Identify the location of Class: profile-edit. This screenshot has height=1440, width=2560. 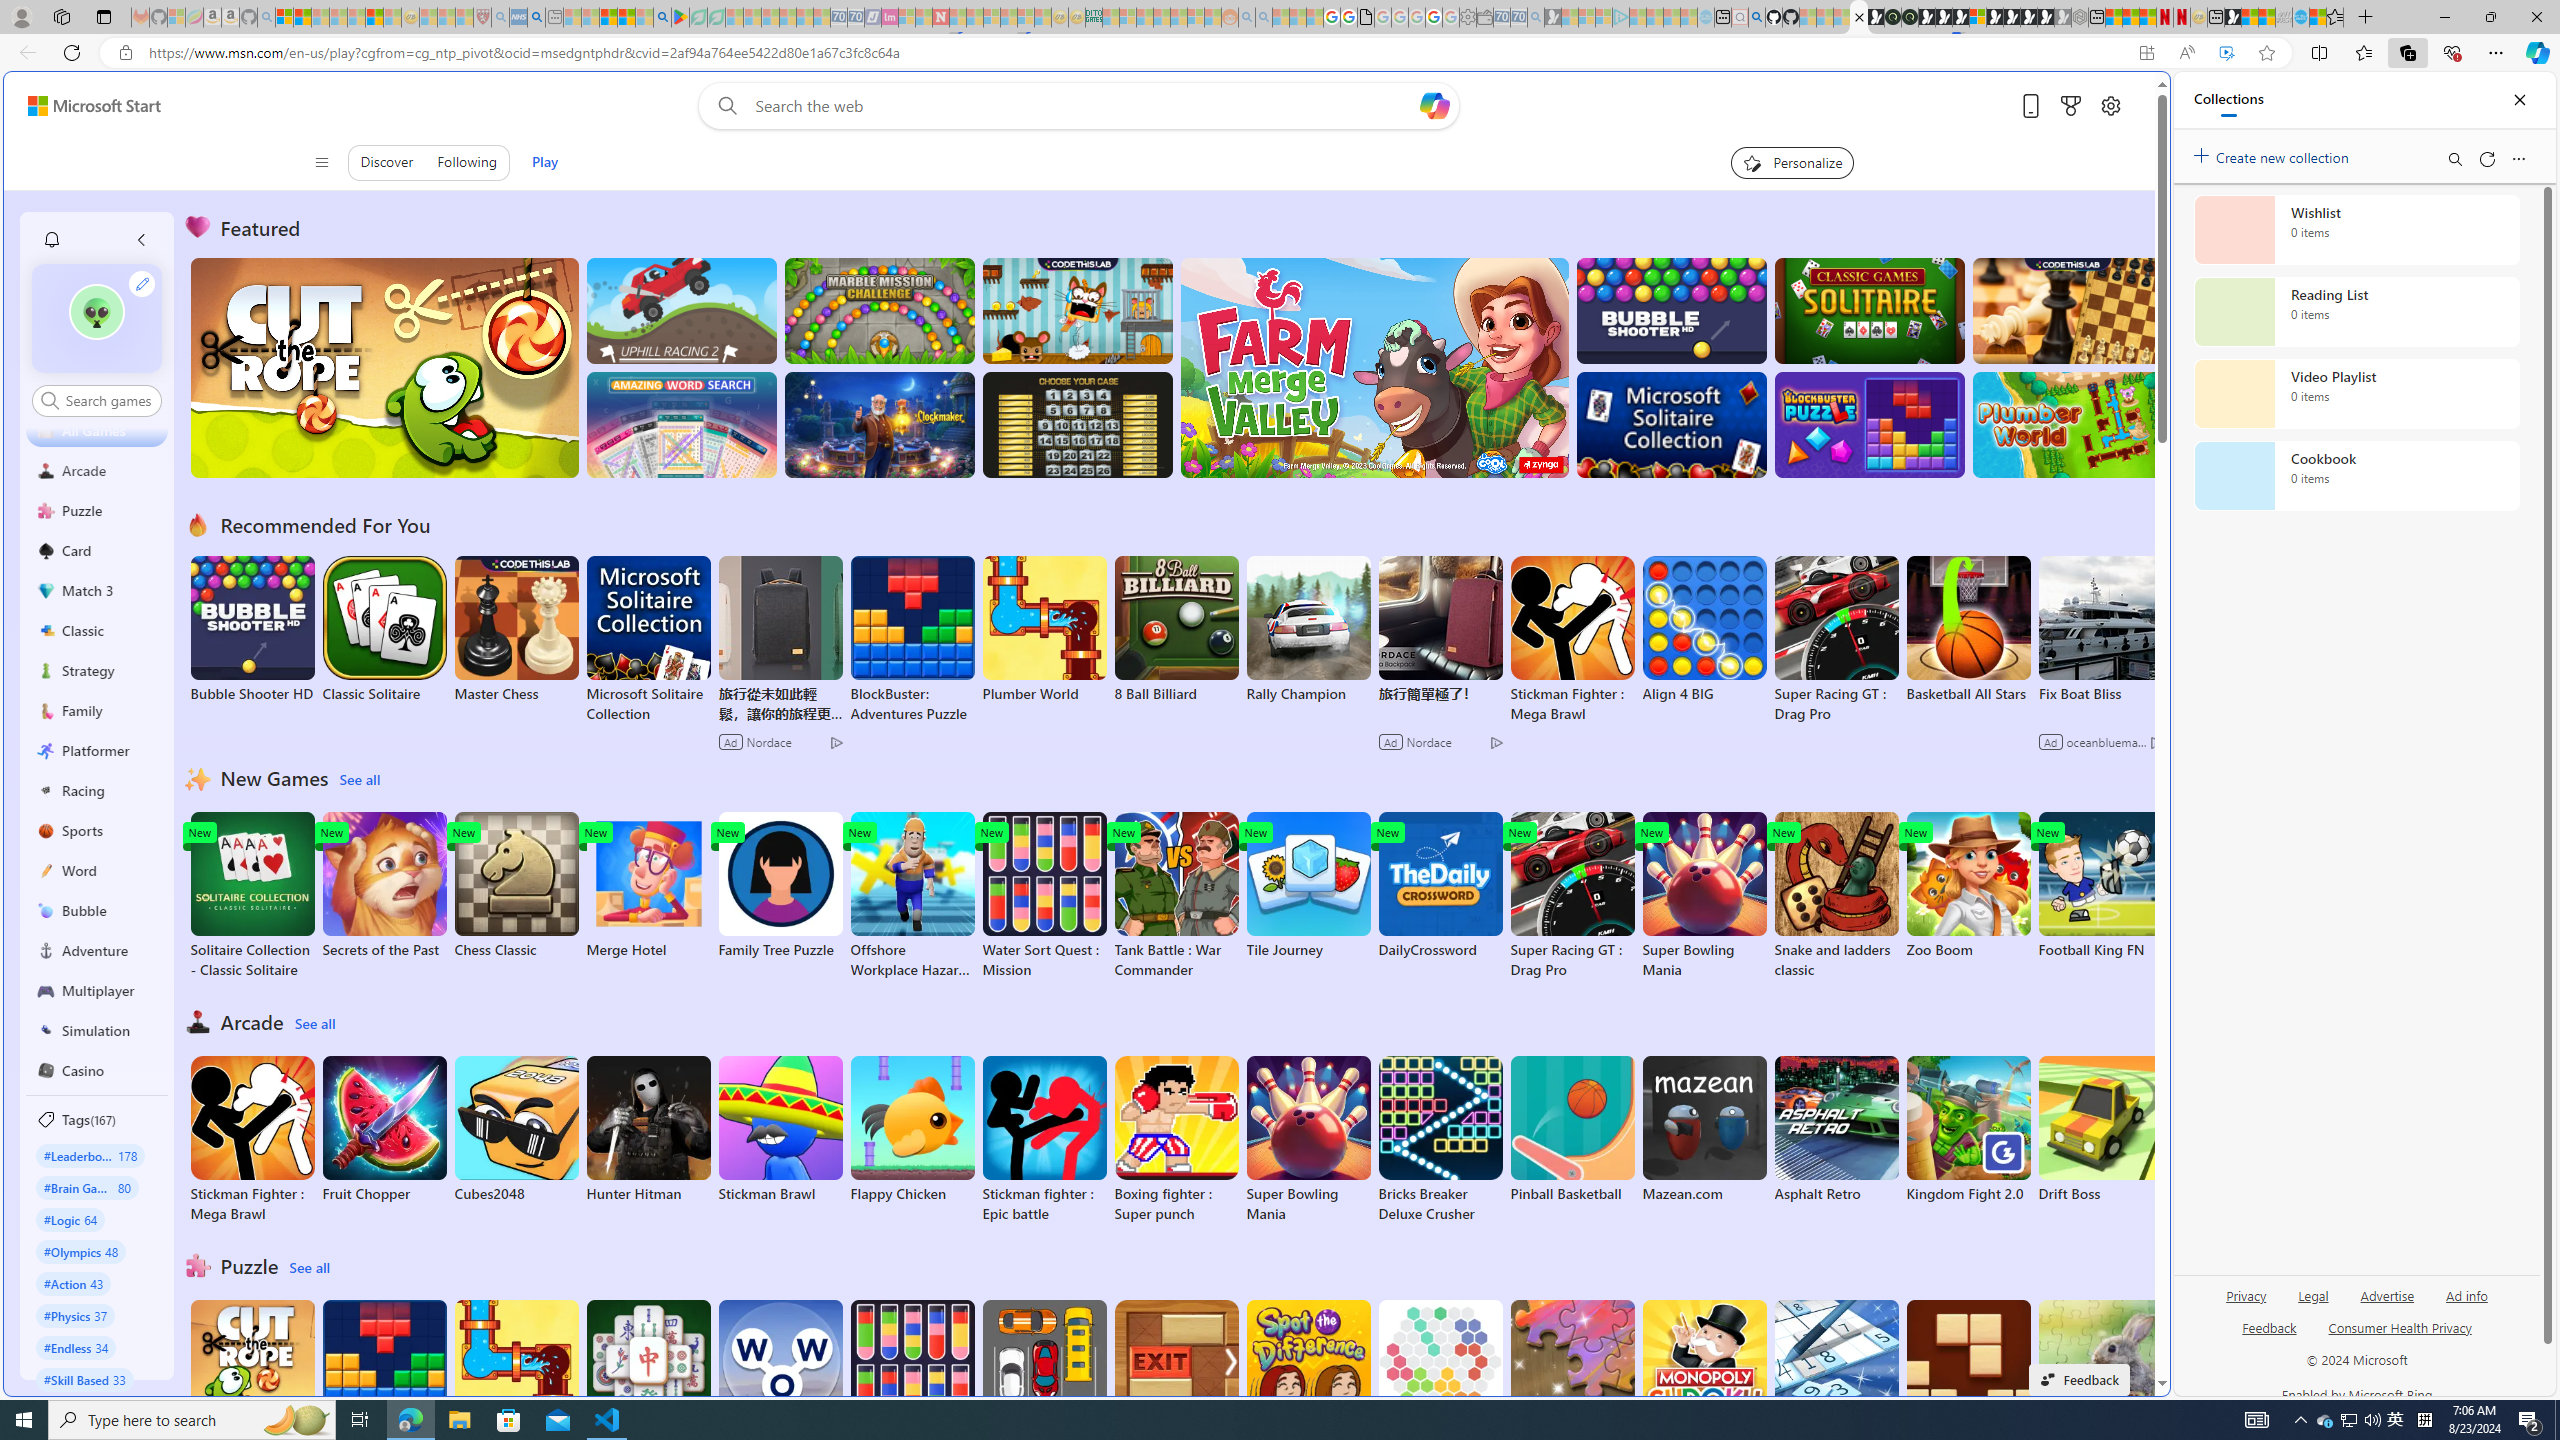
(142, 283).